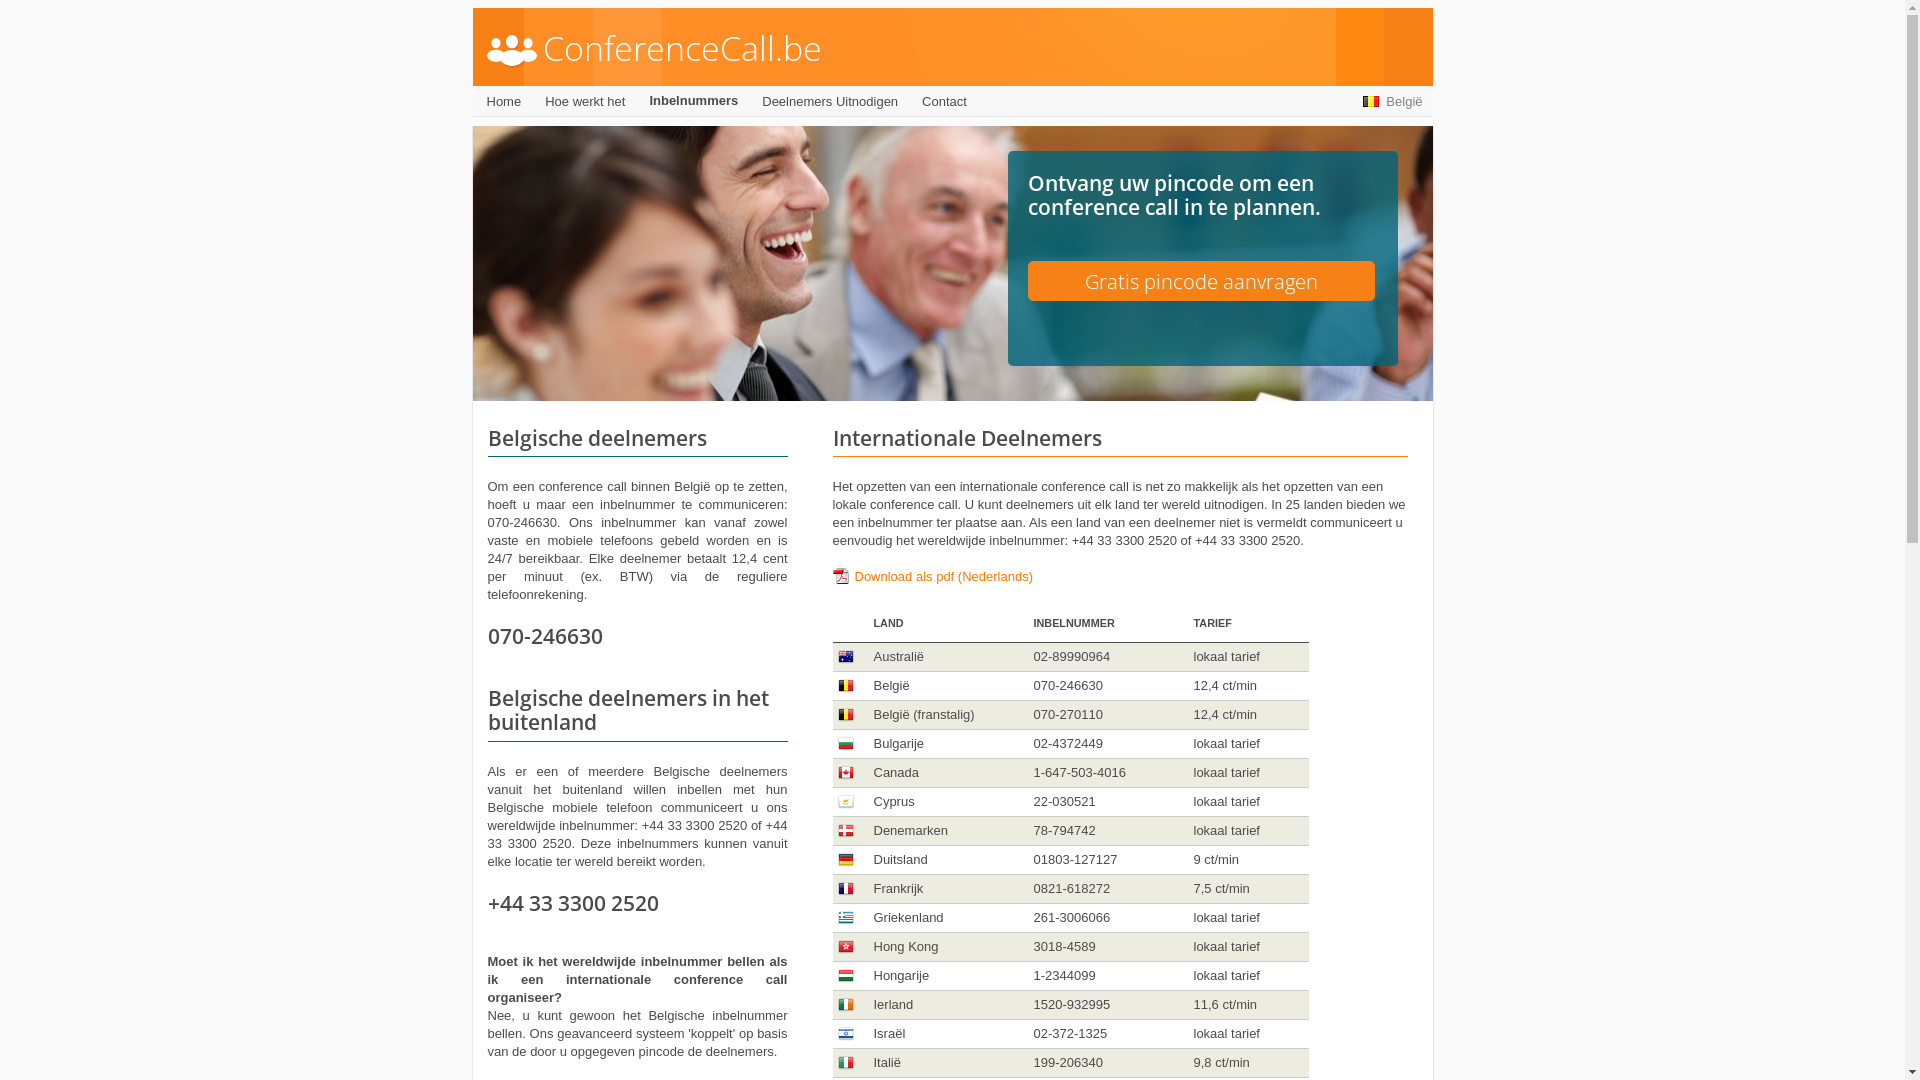 The height and width of the screenshot is (1080, 1920). What do you see at coordinates (504, 102) in the screenshot?
I see `Home` at bounding box center [504, 102].